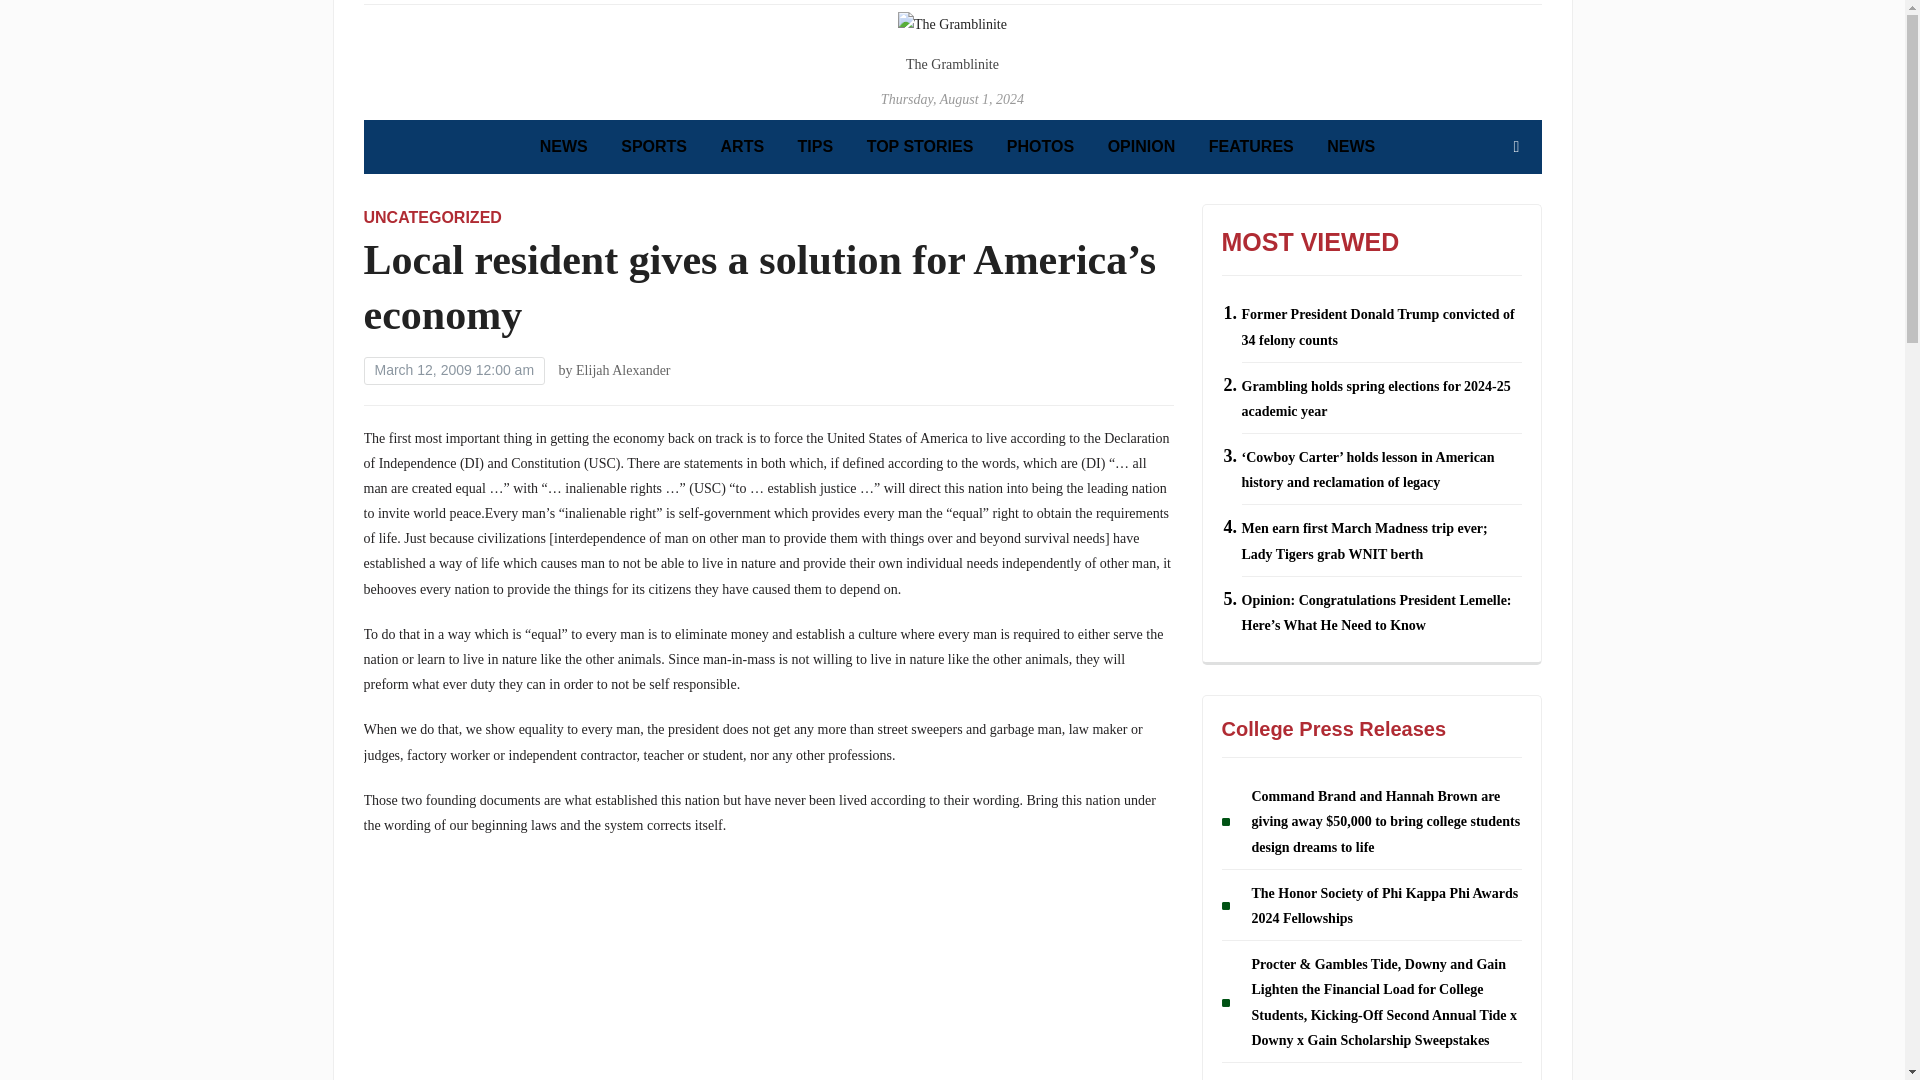  What do you see at coordinates (816, 147) in the screenshot?
I see `TIPS` at bounding box center [816, 147].